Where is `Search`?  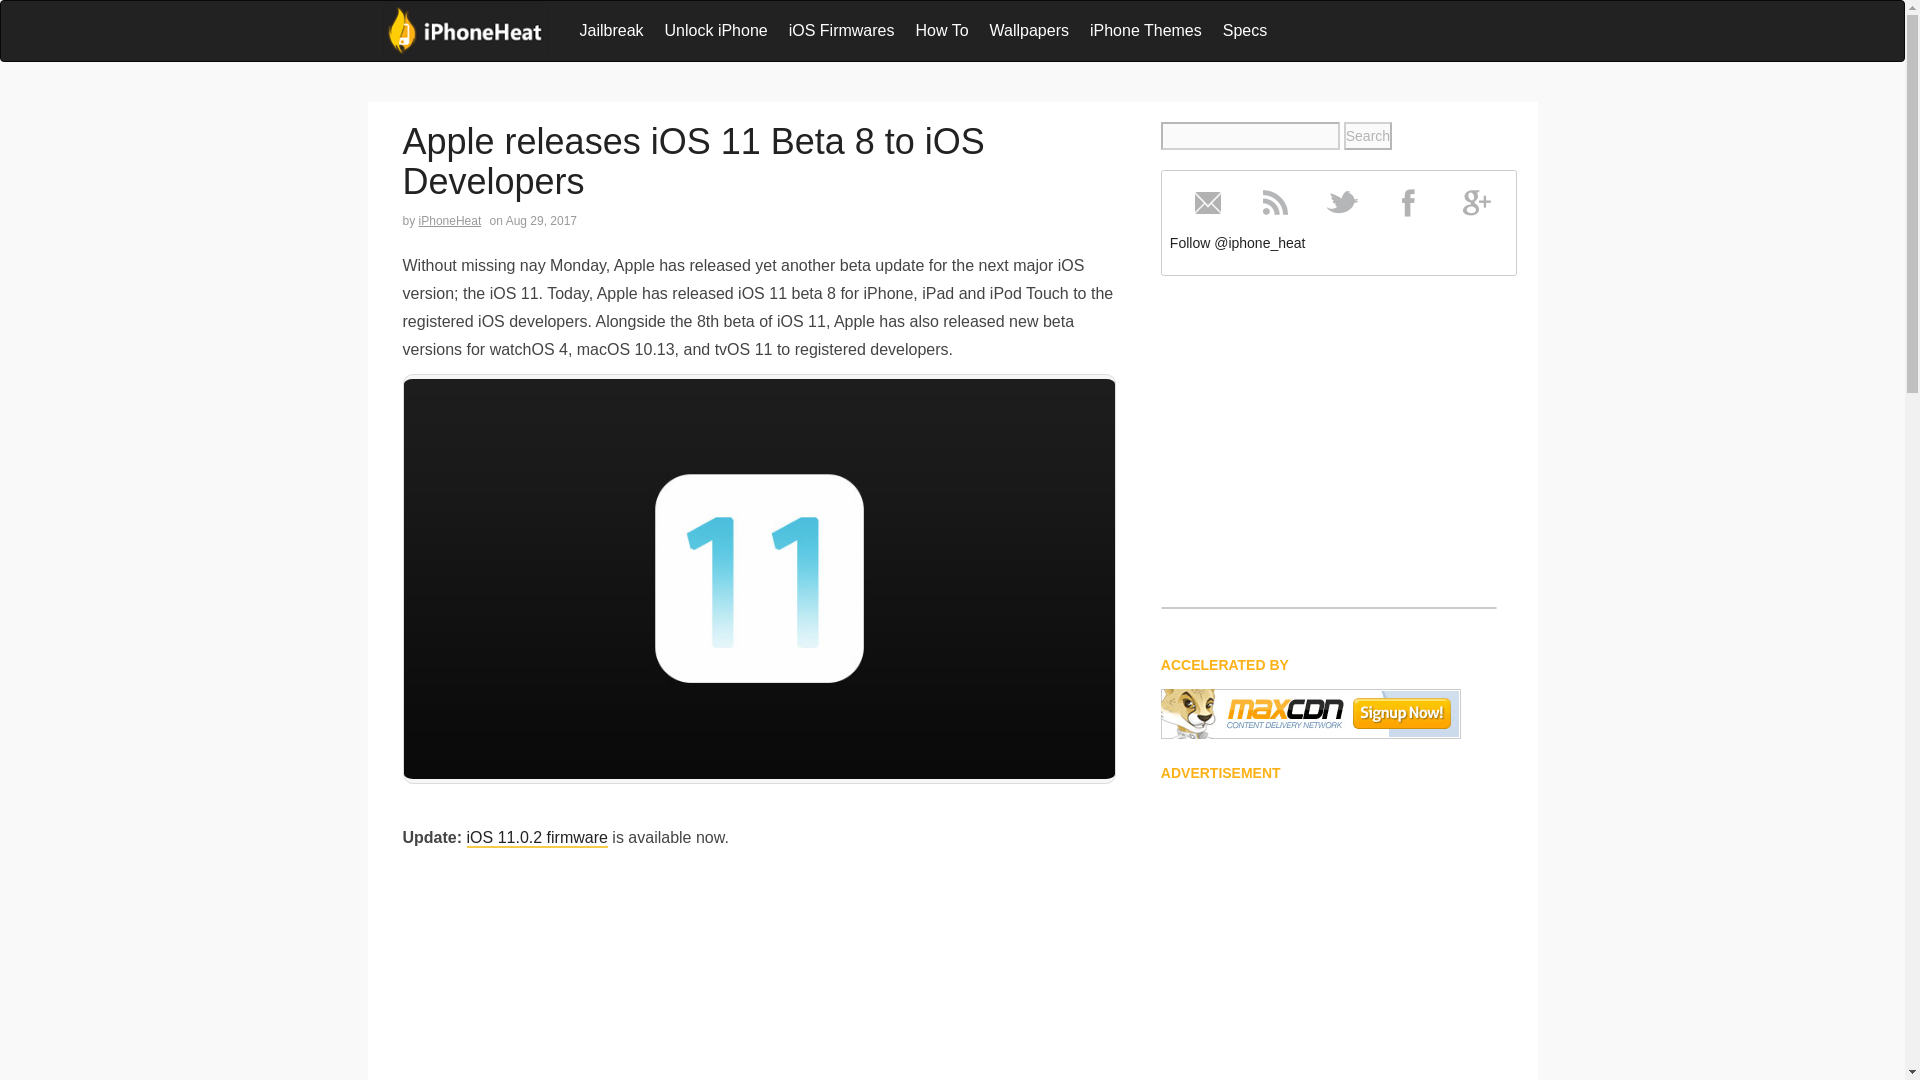 Search is located at coordinates (1368, 136).